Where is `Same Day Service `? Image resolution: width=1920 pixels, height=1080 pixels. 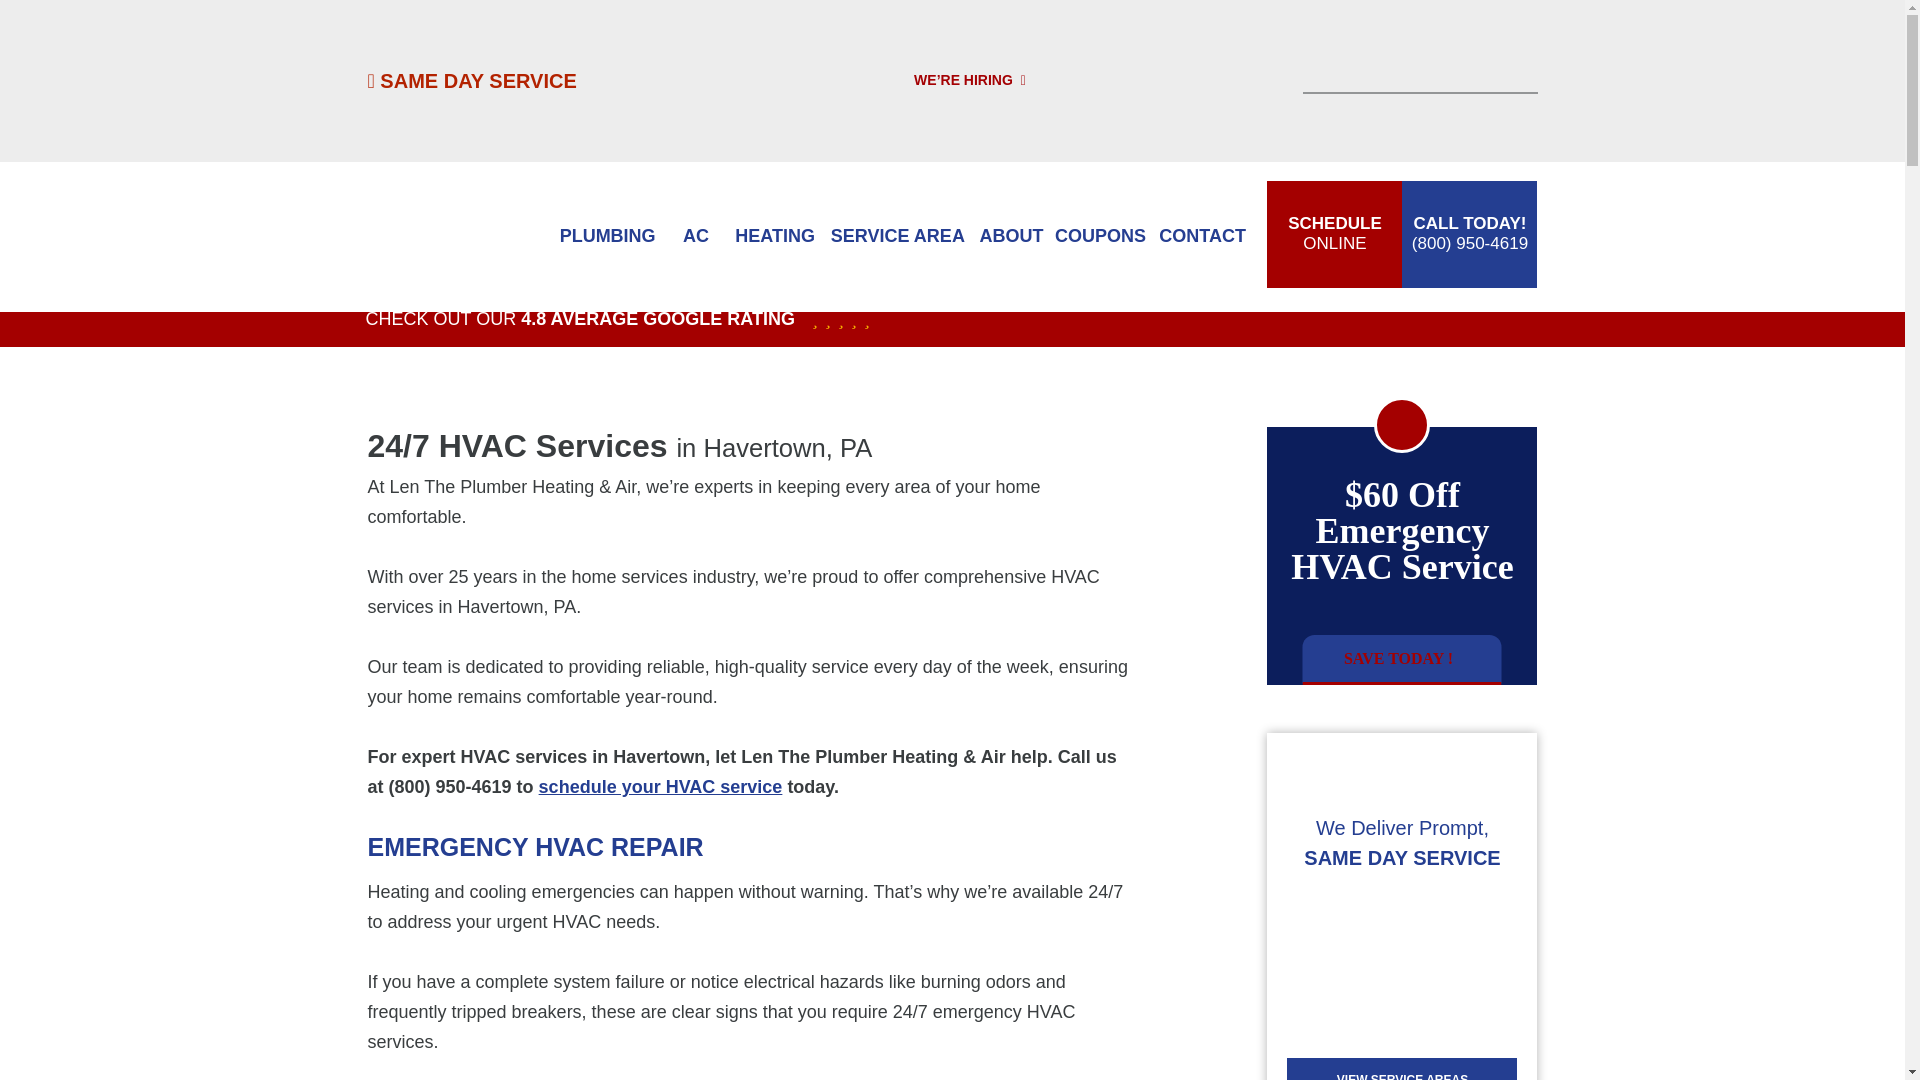 Same Day Service  is located at coordinates (472, 80).